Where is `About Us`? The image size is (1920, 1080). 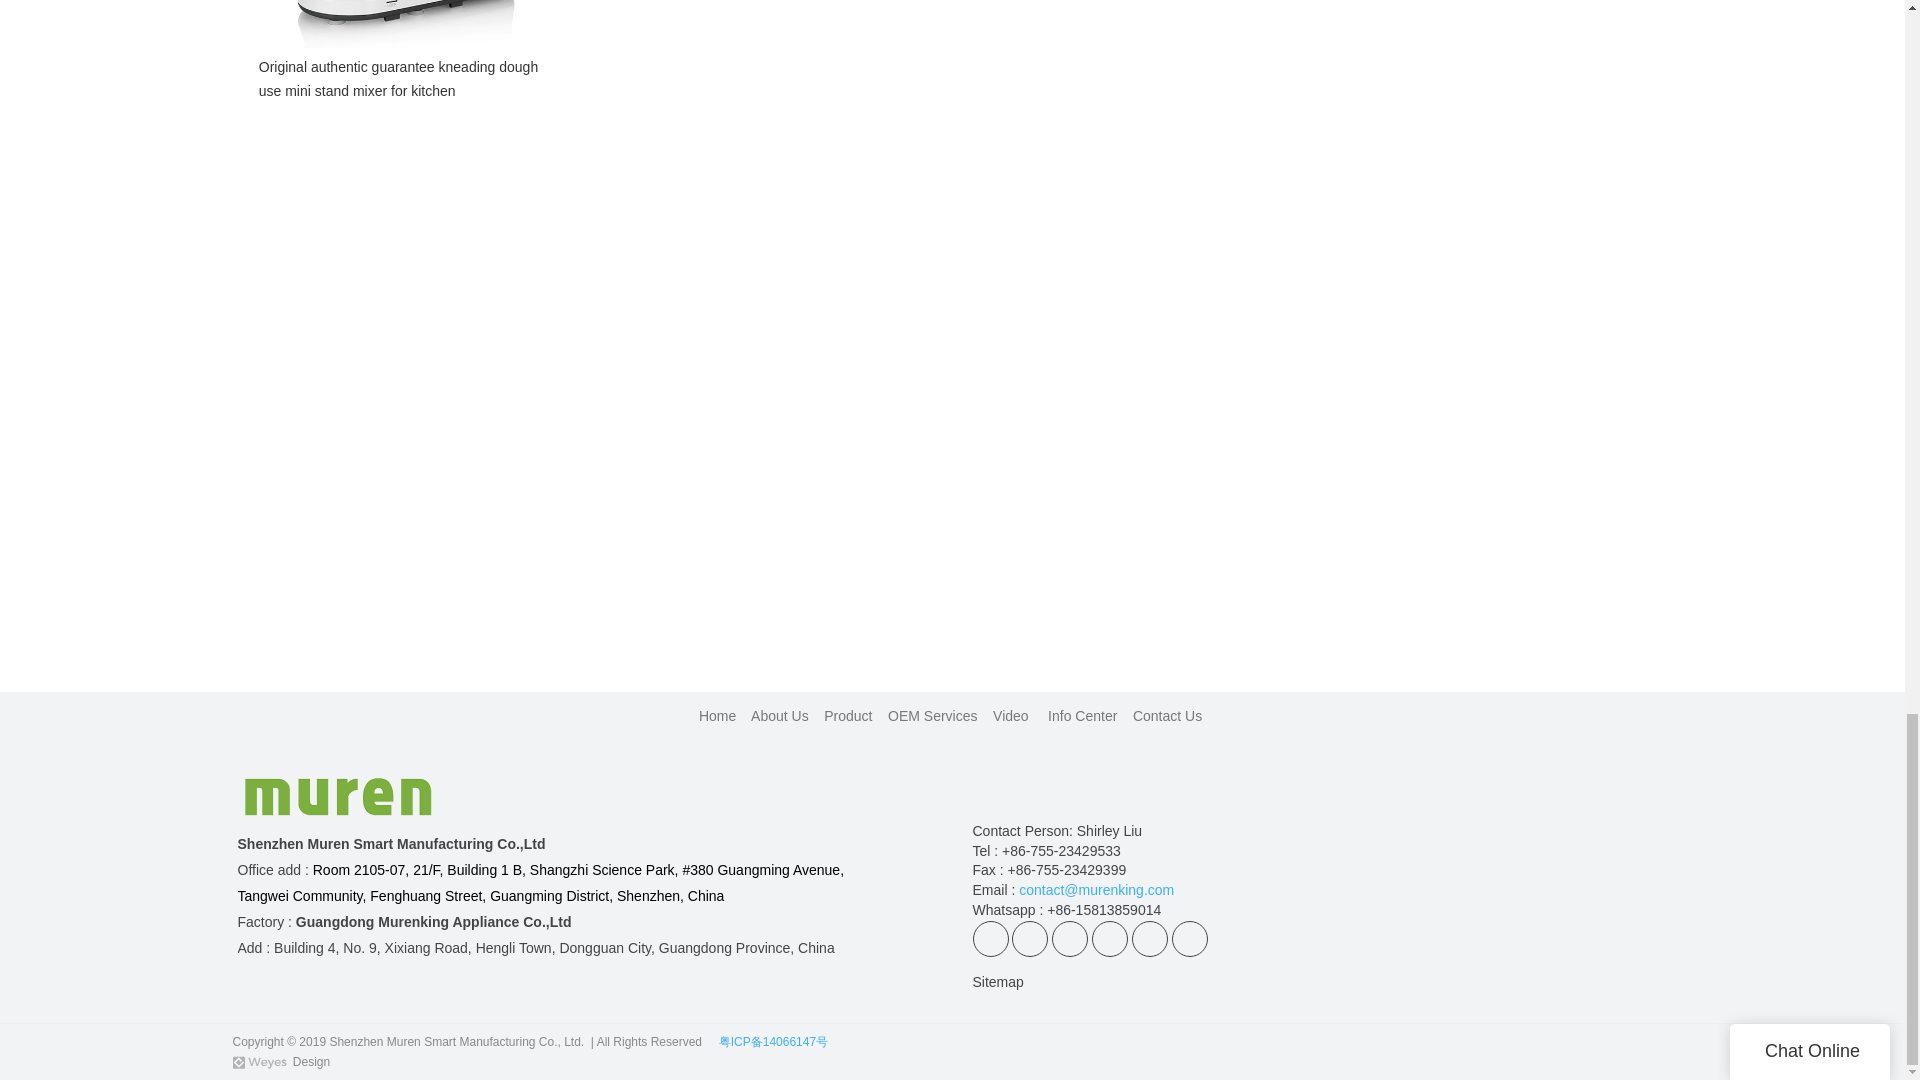 About Us is located at coordinates (779, 716).